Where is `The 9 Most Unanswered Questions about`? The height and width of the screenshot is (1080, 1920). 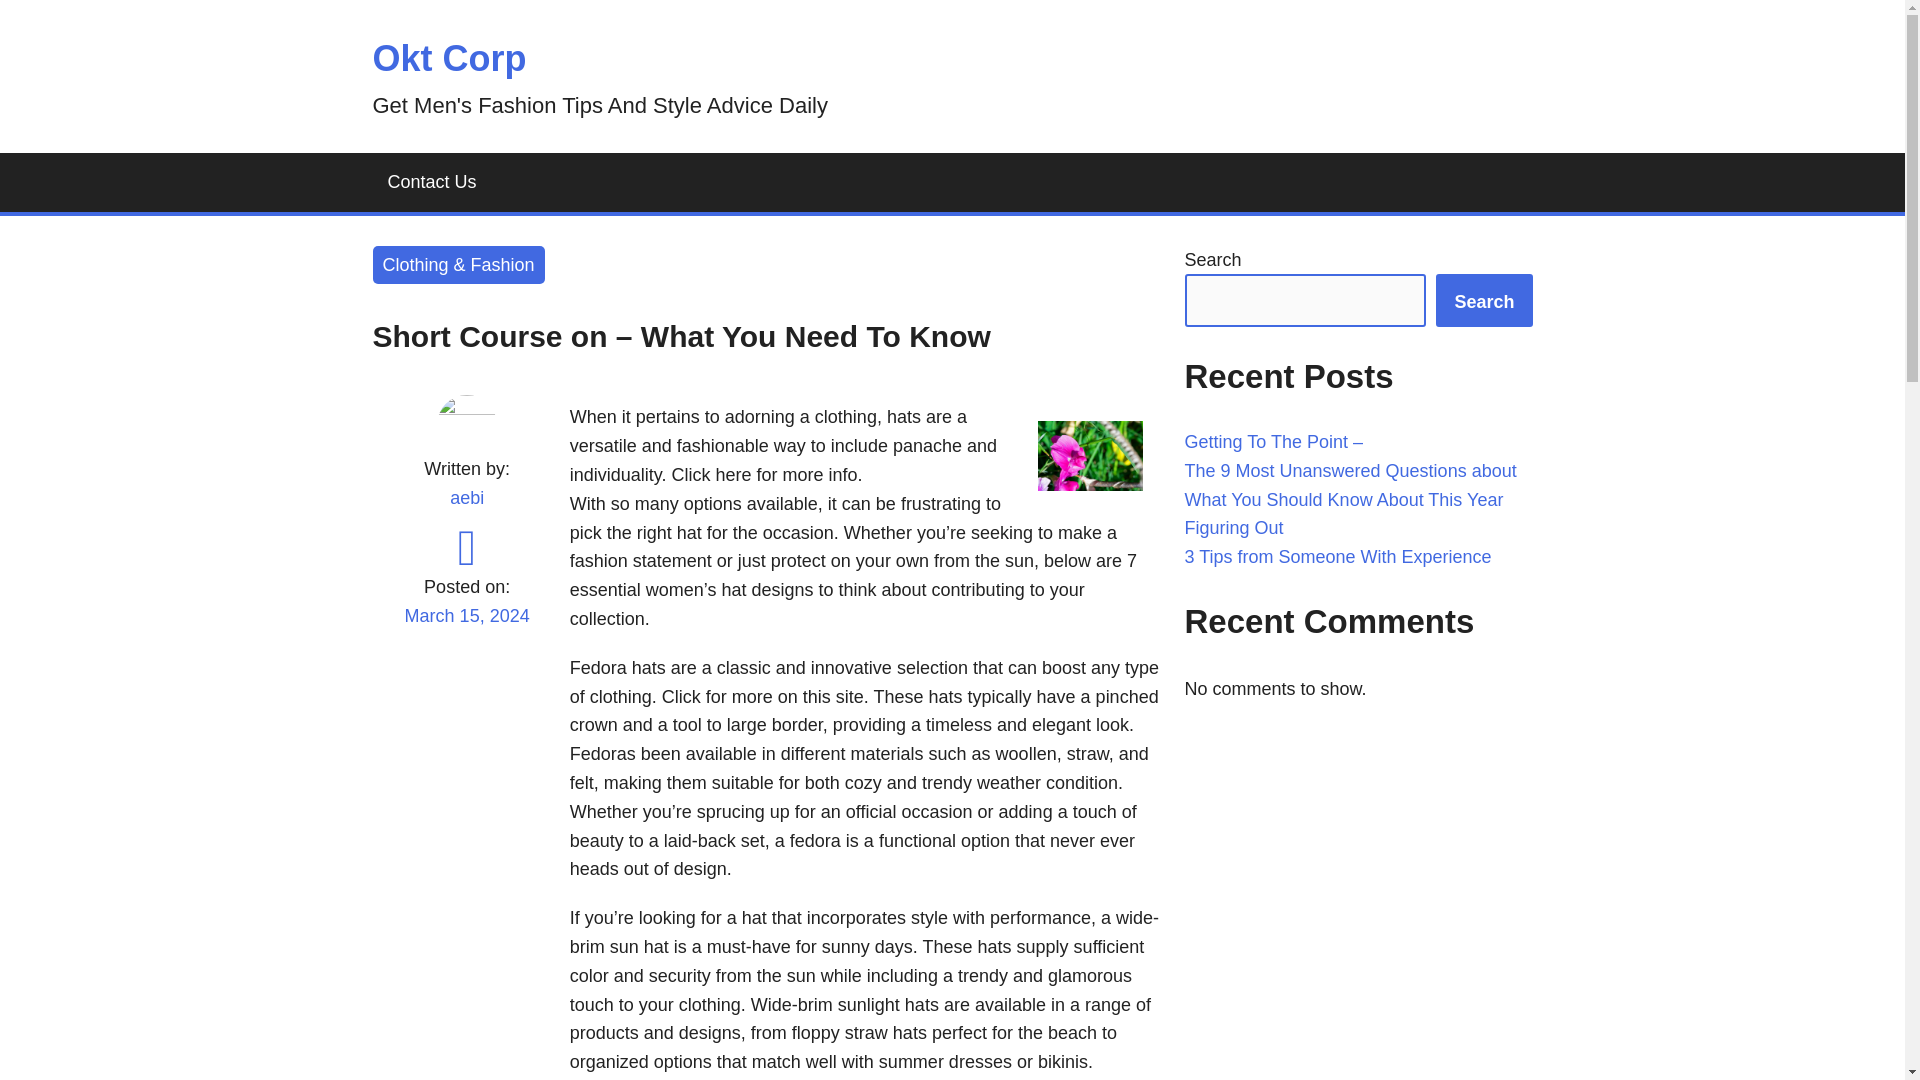 The 9 Most Unanswered Questions about is located at coordinates (1350, 470).